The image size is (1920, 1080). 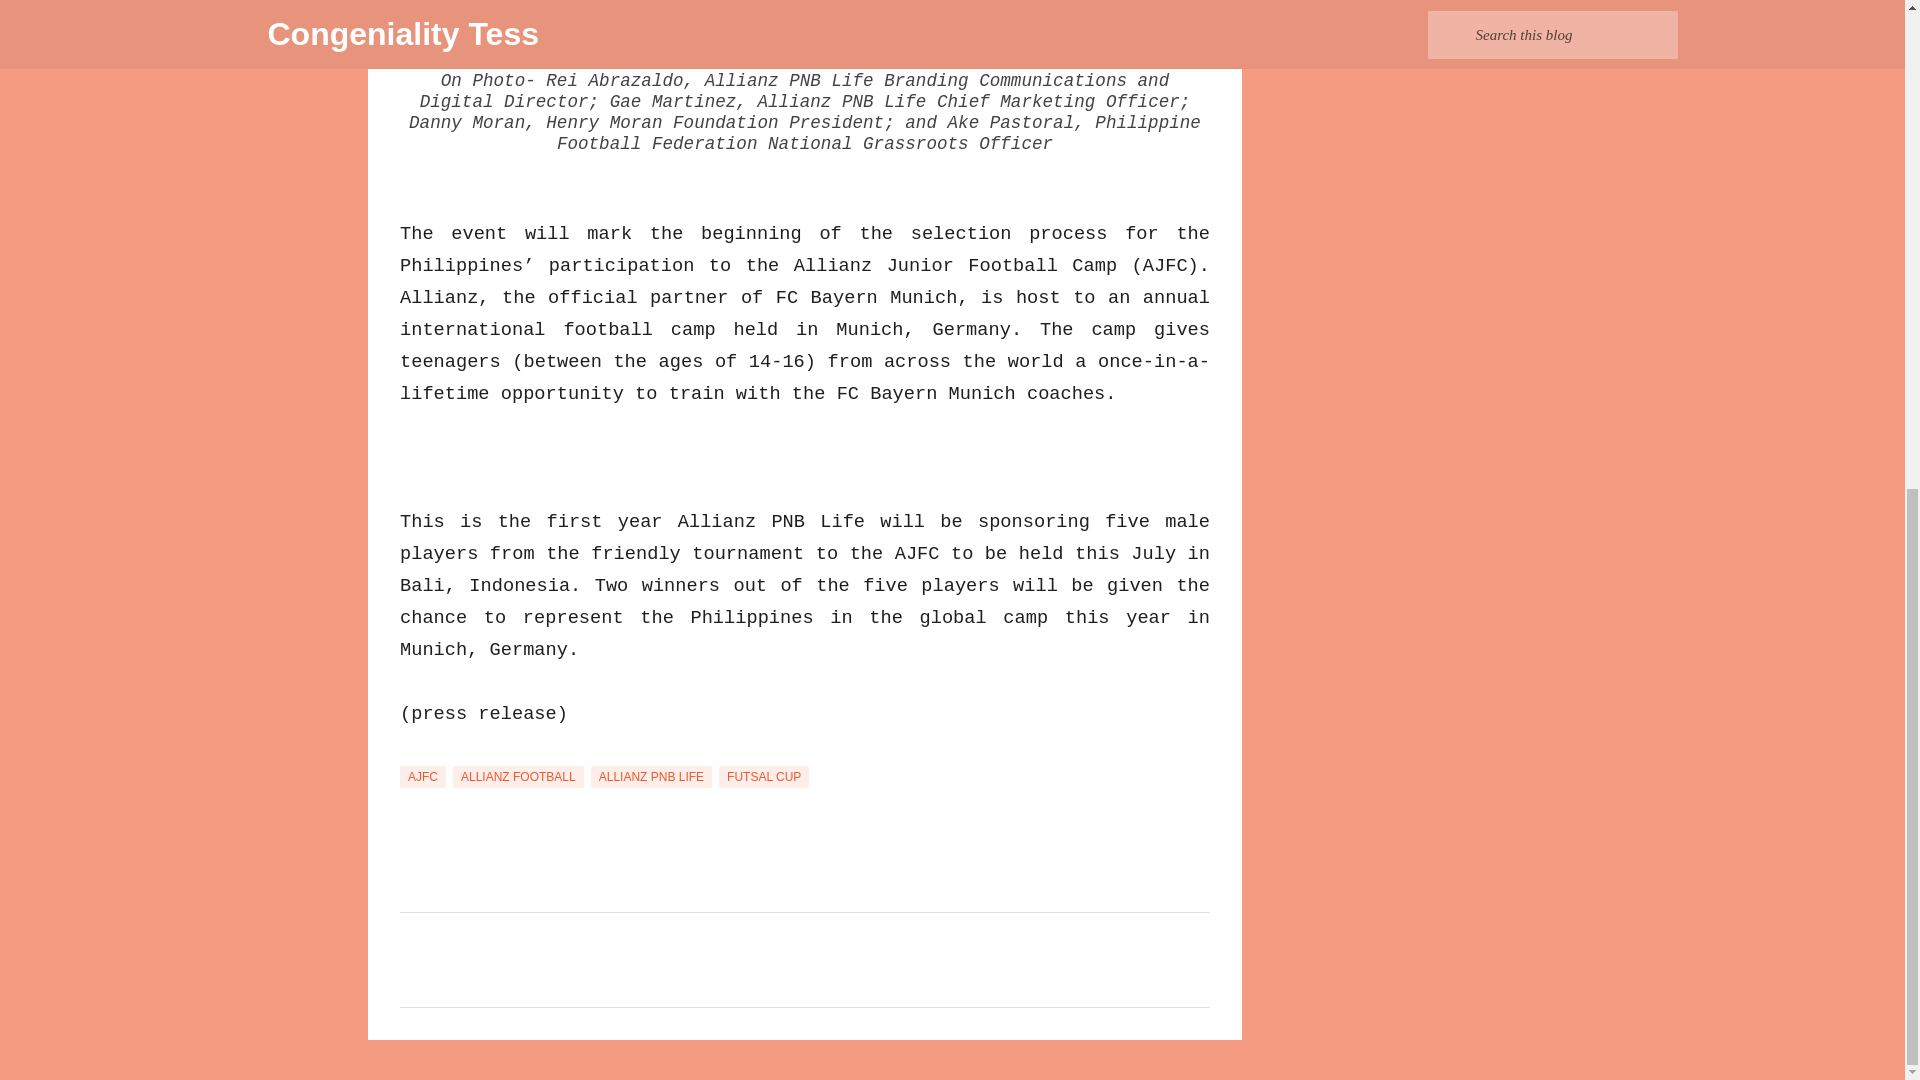 What do you see at coordinates (422, 776) in the screenshot?
I see `AJFC` at bounding box center [422, 776].